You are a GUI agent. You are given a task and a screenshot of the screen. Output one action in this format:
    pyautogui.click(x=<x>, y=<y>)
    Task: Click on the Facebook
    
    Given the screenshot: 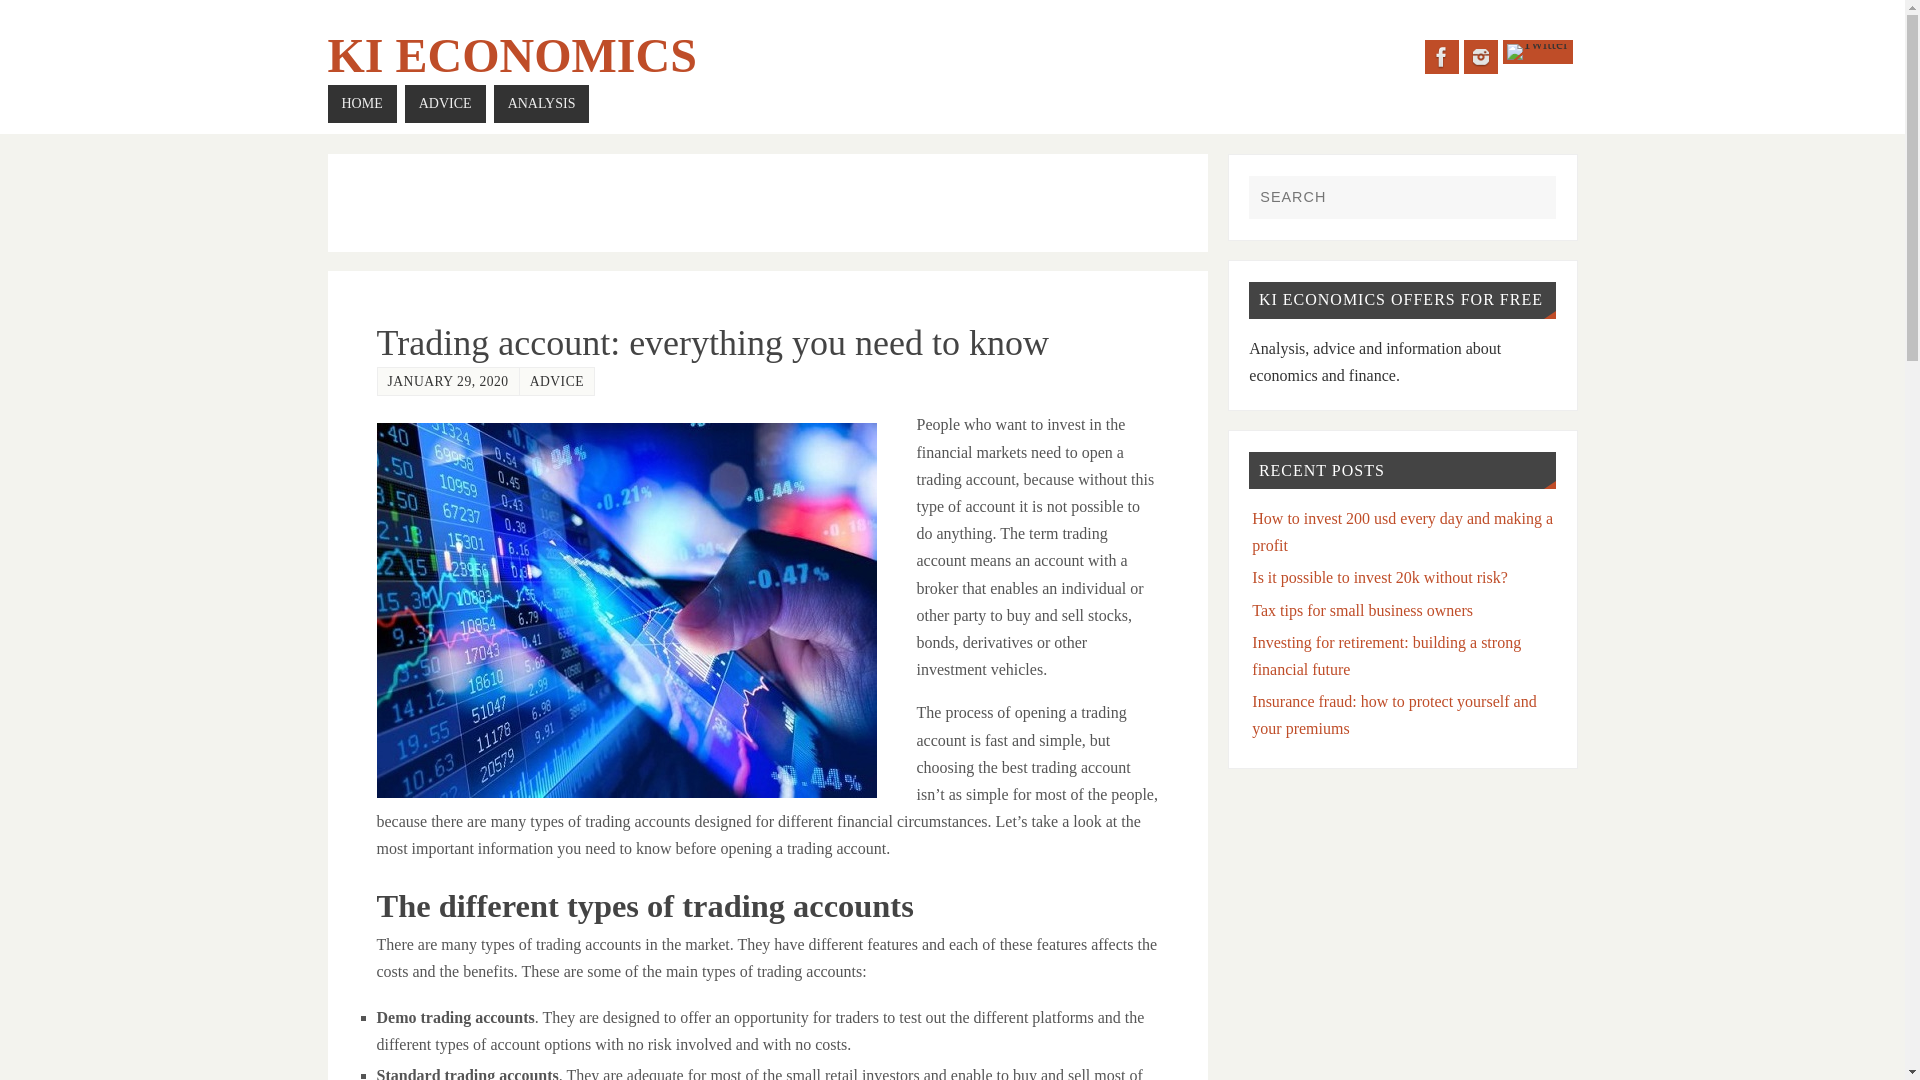 What is the action you would take?
    pyautogui.click(x=1442, y=56)
    